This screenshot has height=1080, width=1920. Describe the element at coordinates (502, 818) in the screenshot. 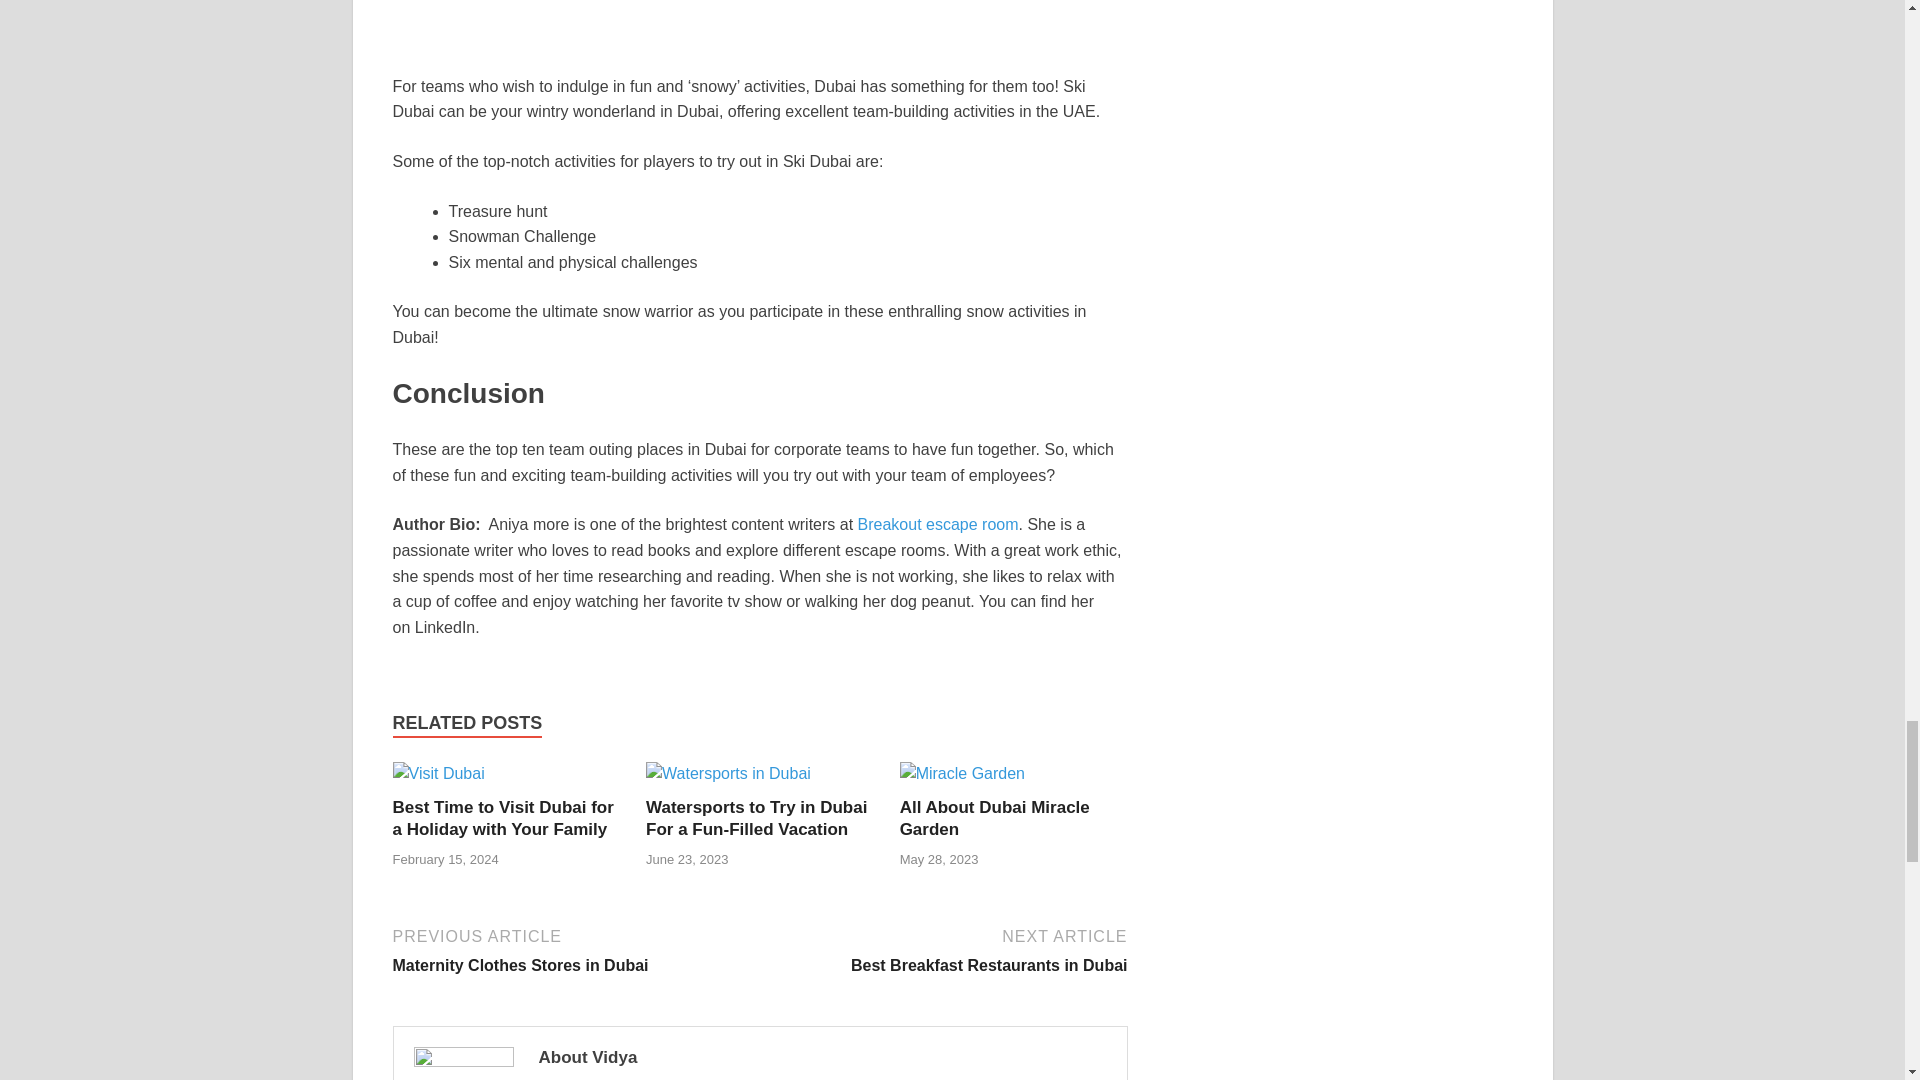

I see `Best Time to Visit Dubai for a Holiday with Your Family` at that location.